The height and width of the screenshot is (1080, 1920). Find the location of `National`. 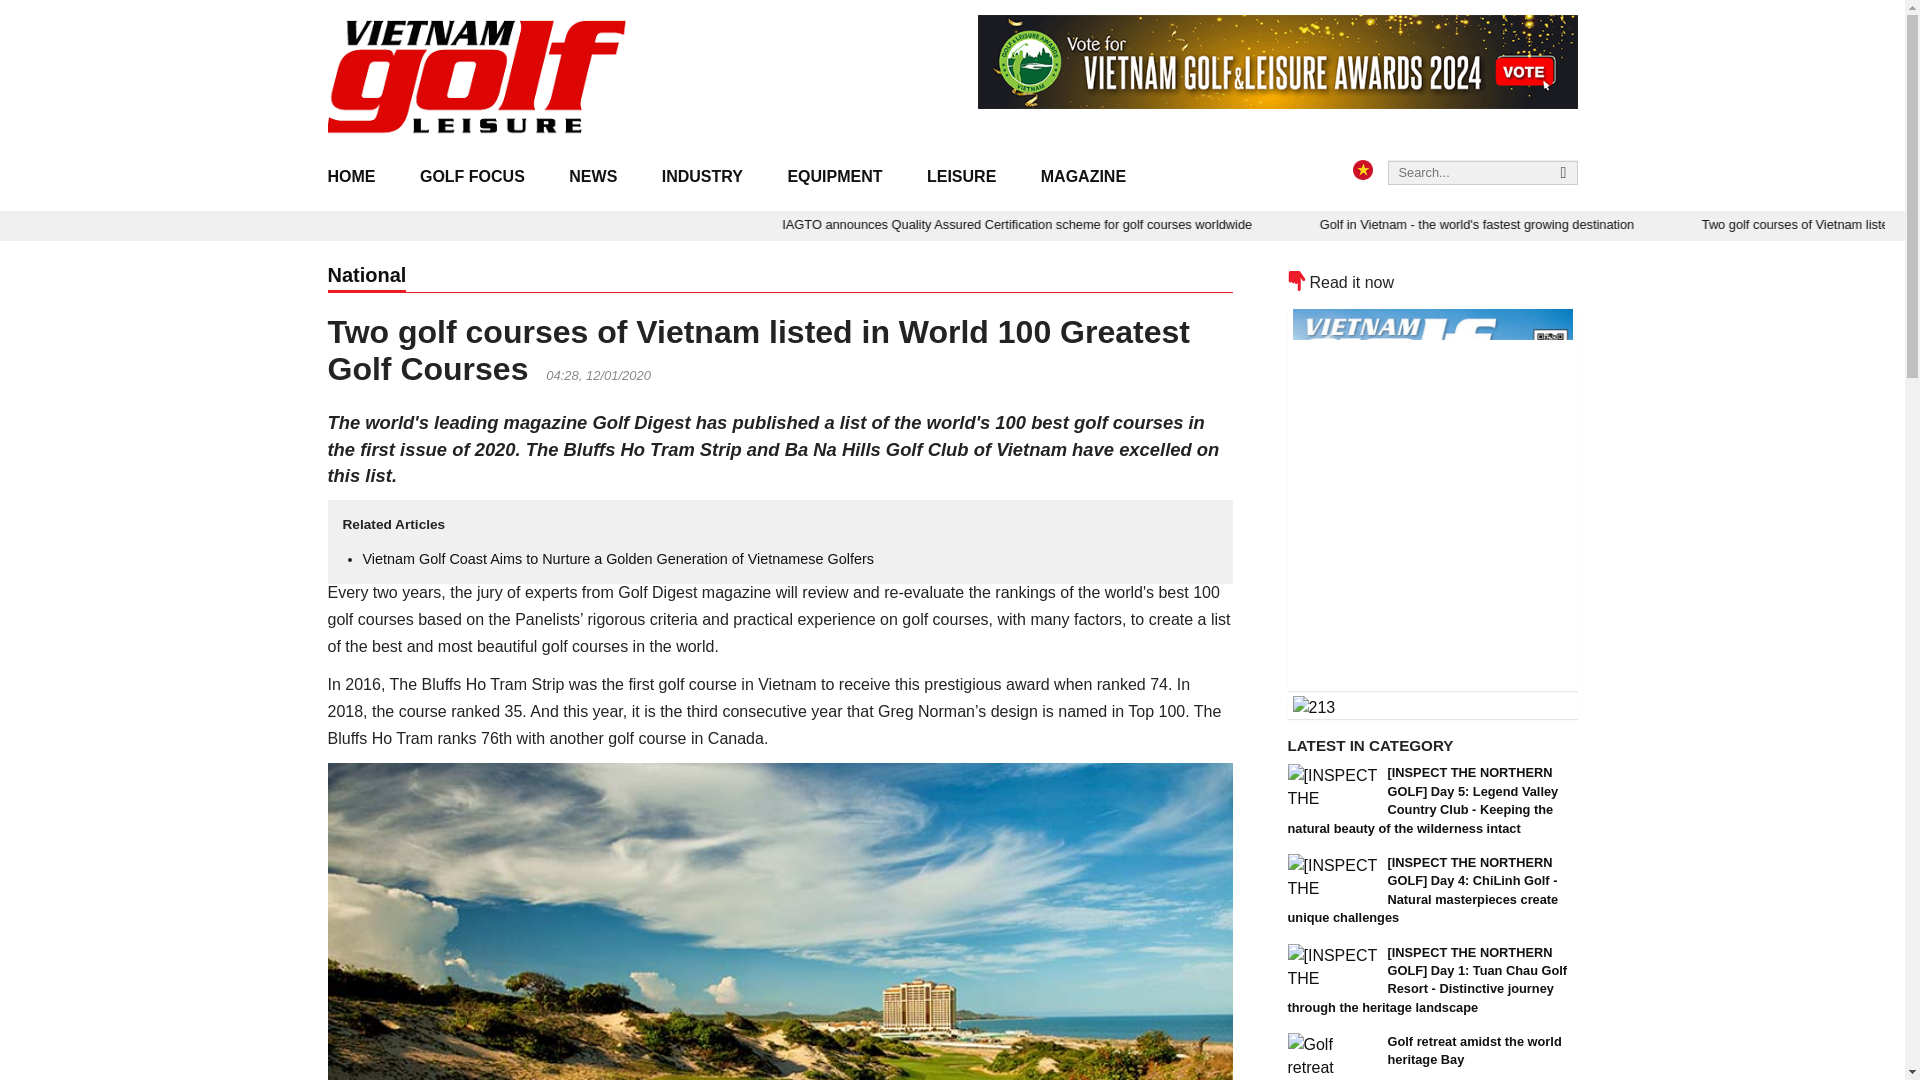

National is located at coordinates (368, 276).